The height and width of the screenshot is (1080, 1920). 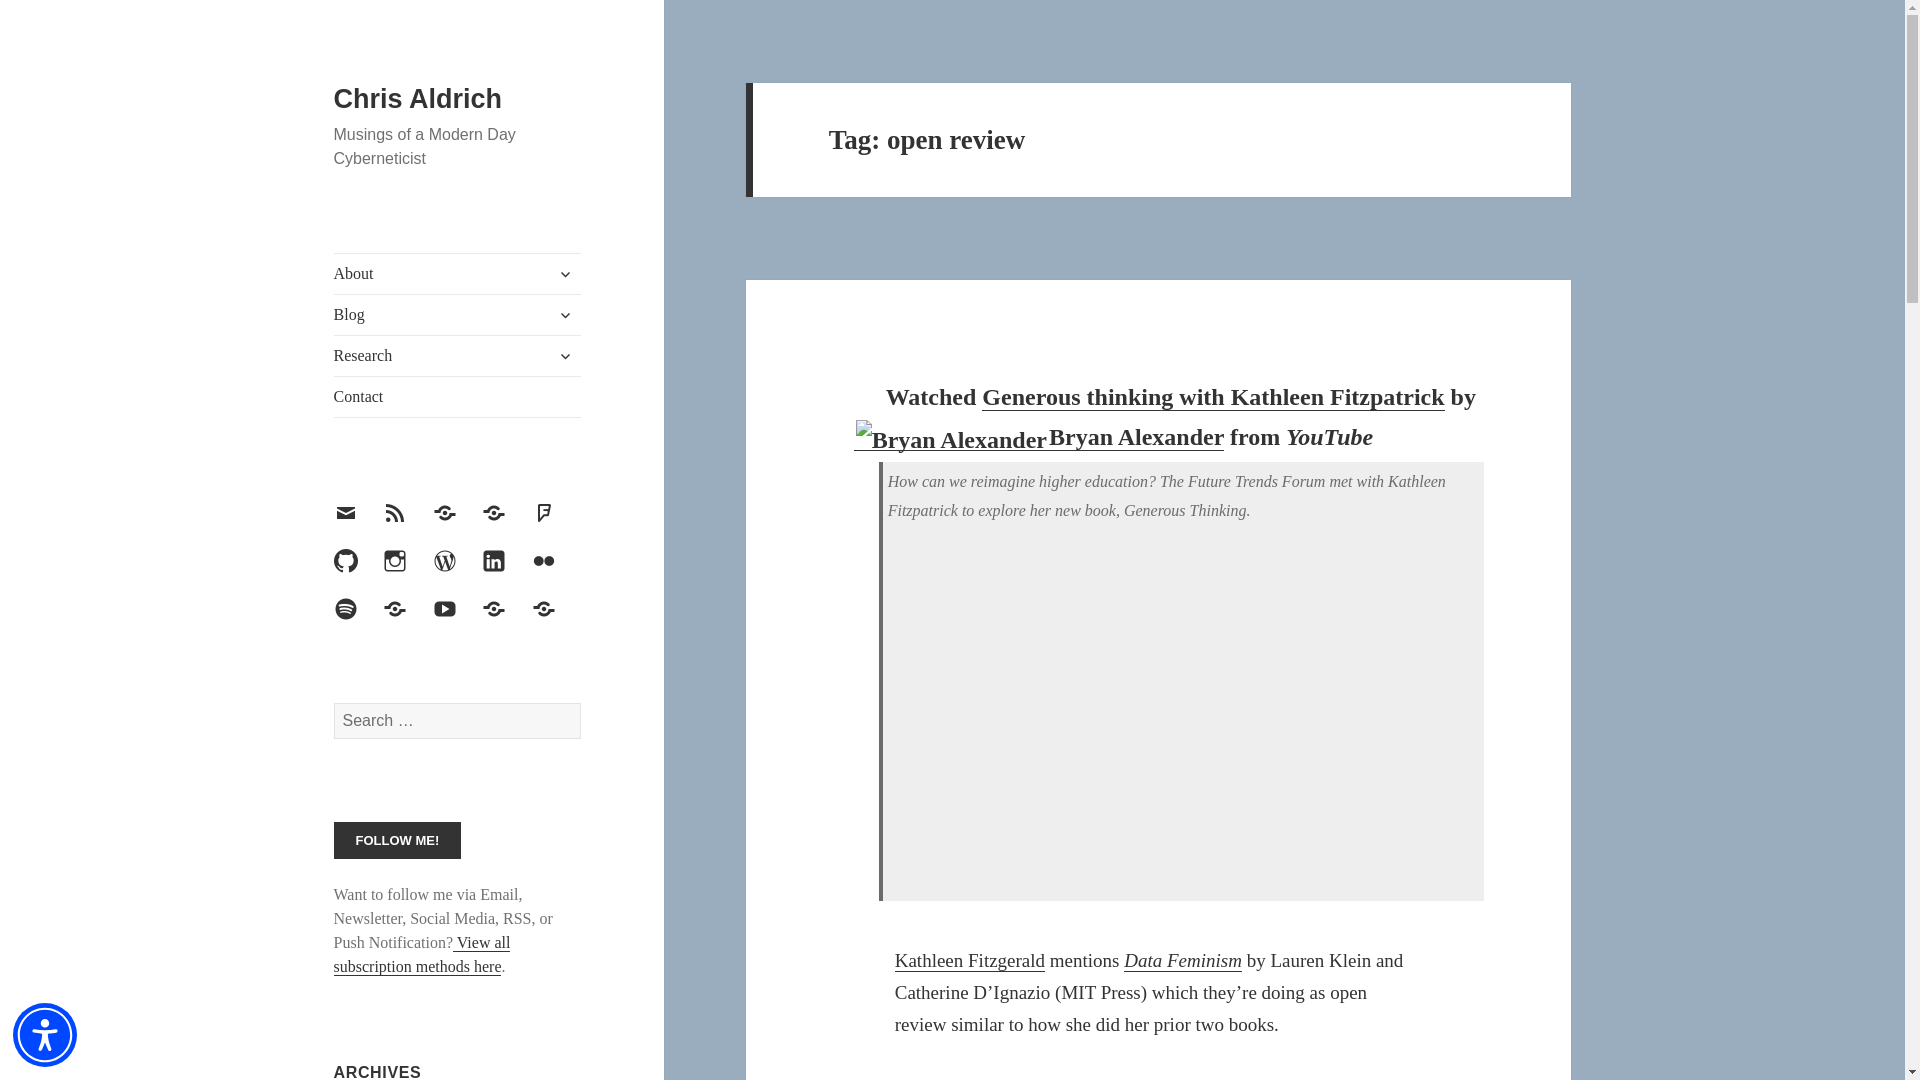 I want to click on Blog, so click(x=458, y=314).